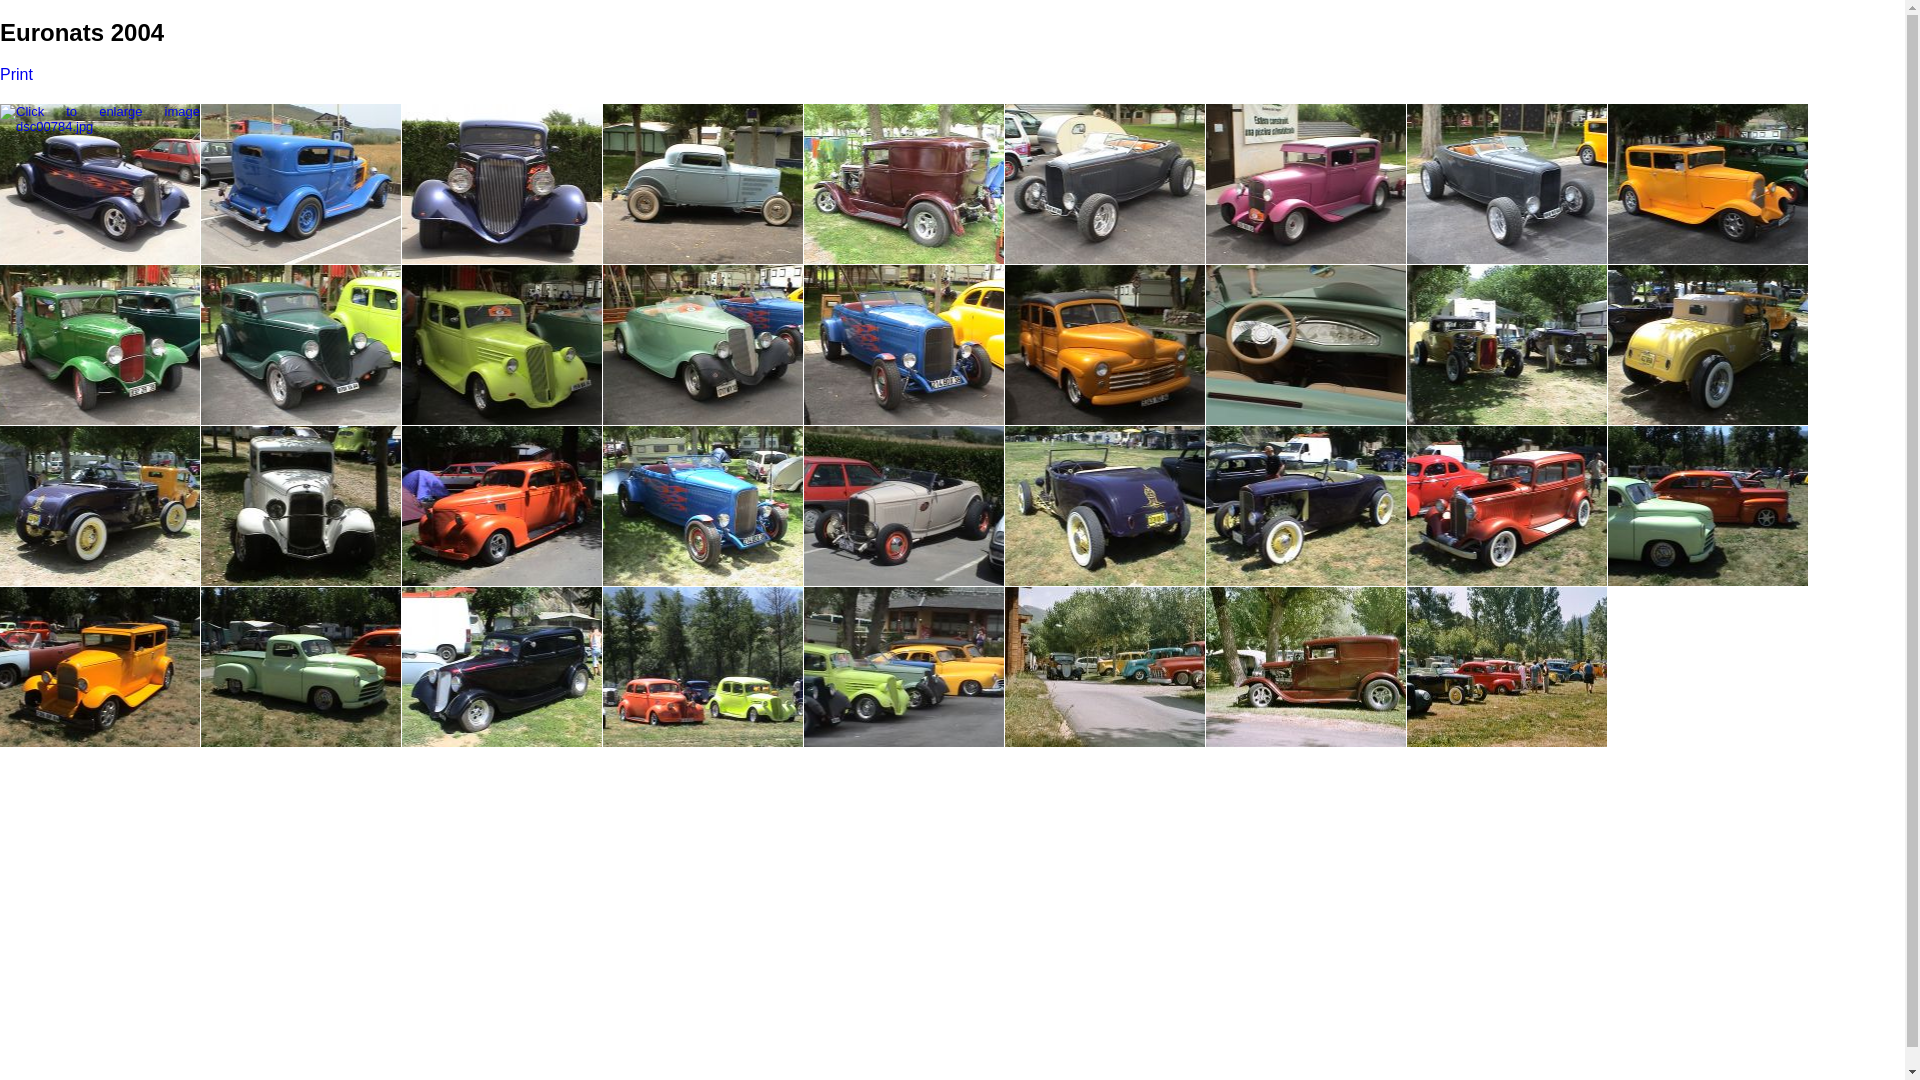  What do you see at coordinates (904, 184) in the screenshot?
I see `You are viewing the image with filename dsc00794.jpg` at bounding box center [904, 184].